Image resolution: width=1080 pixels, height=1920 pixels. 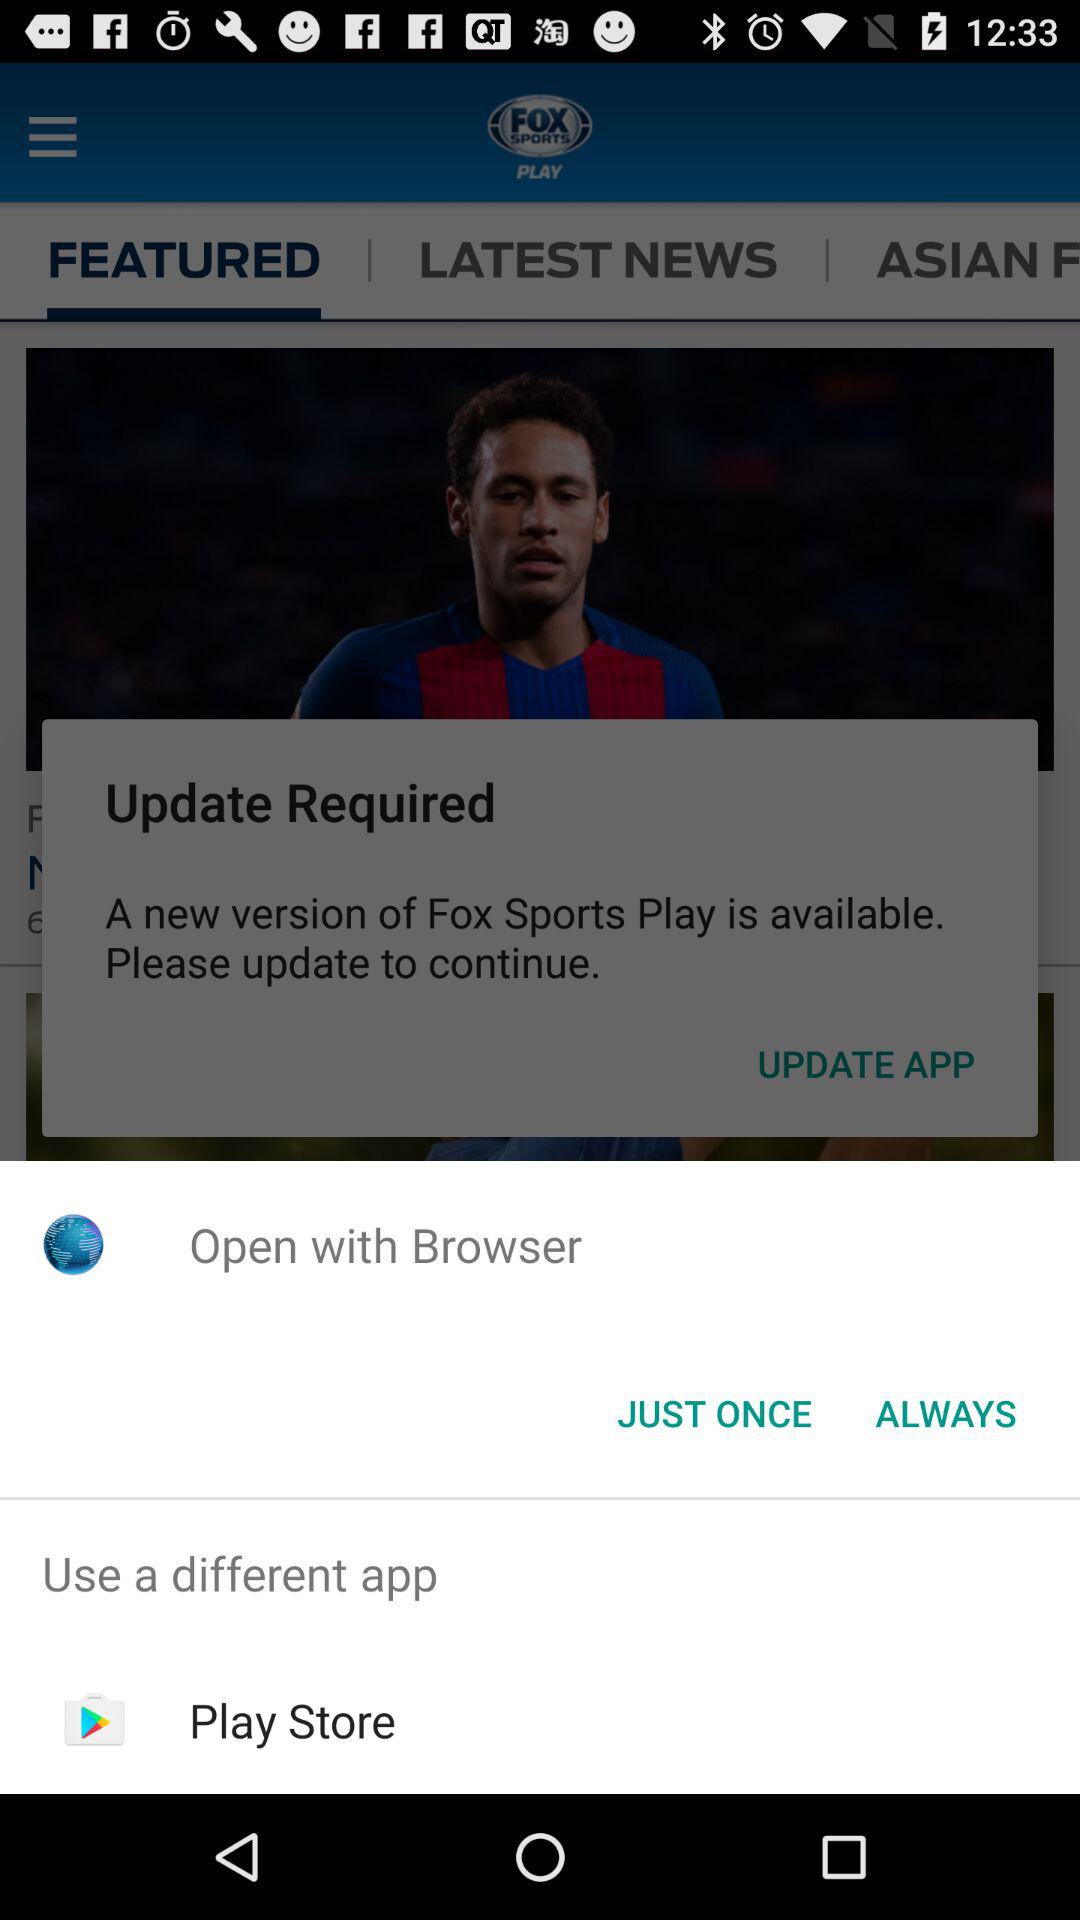 What do you see at coordinates (946, 1413) in the screenshot?
I see `launch icon to the right of just once` at bounding box center [946, 1413].